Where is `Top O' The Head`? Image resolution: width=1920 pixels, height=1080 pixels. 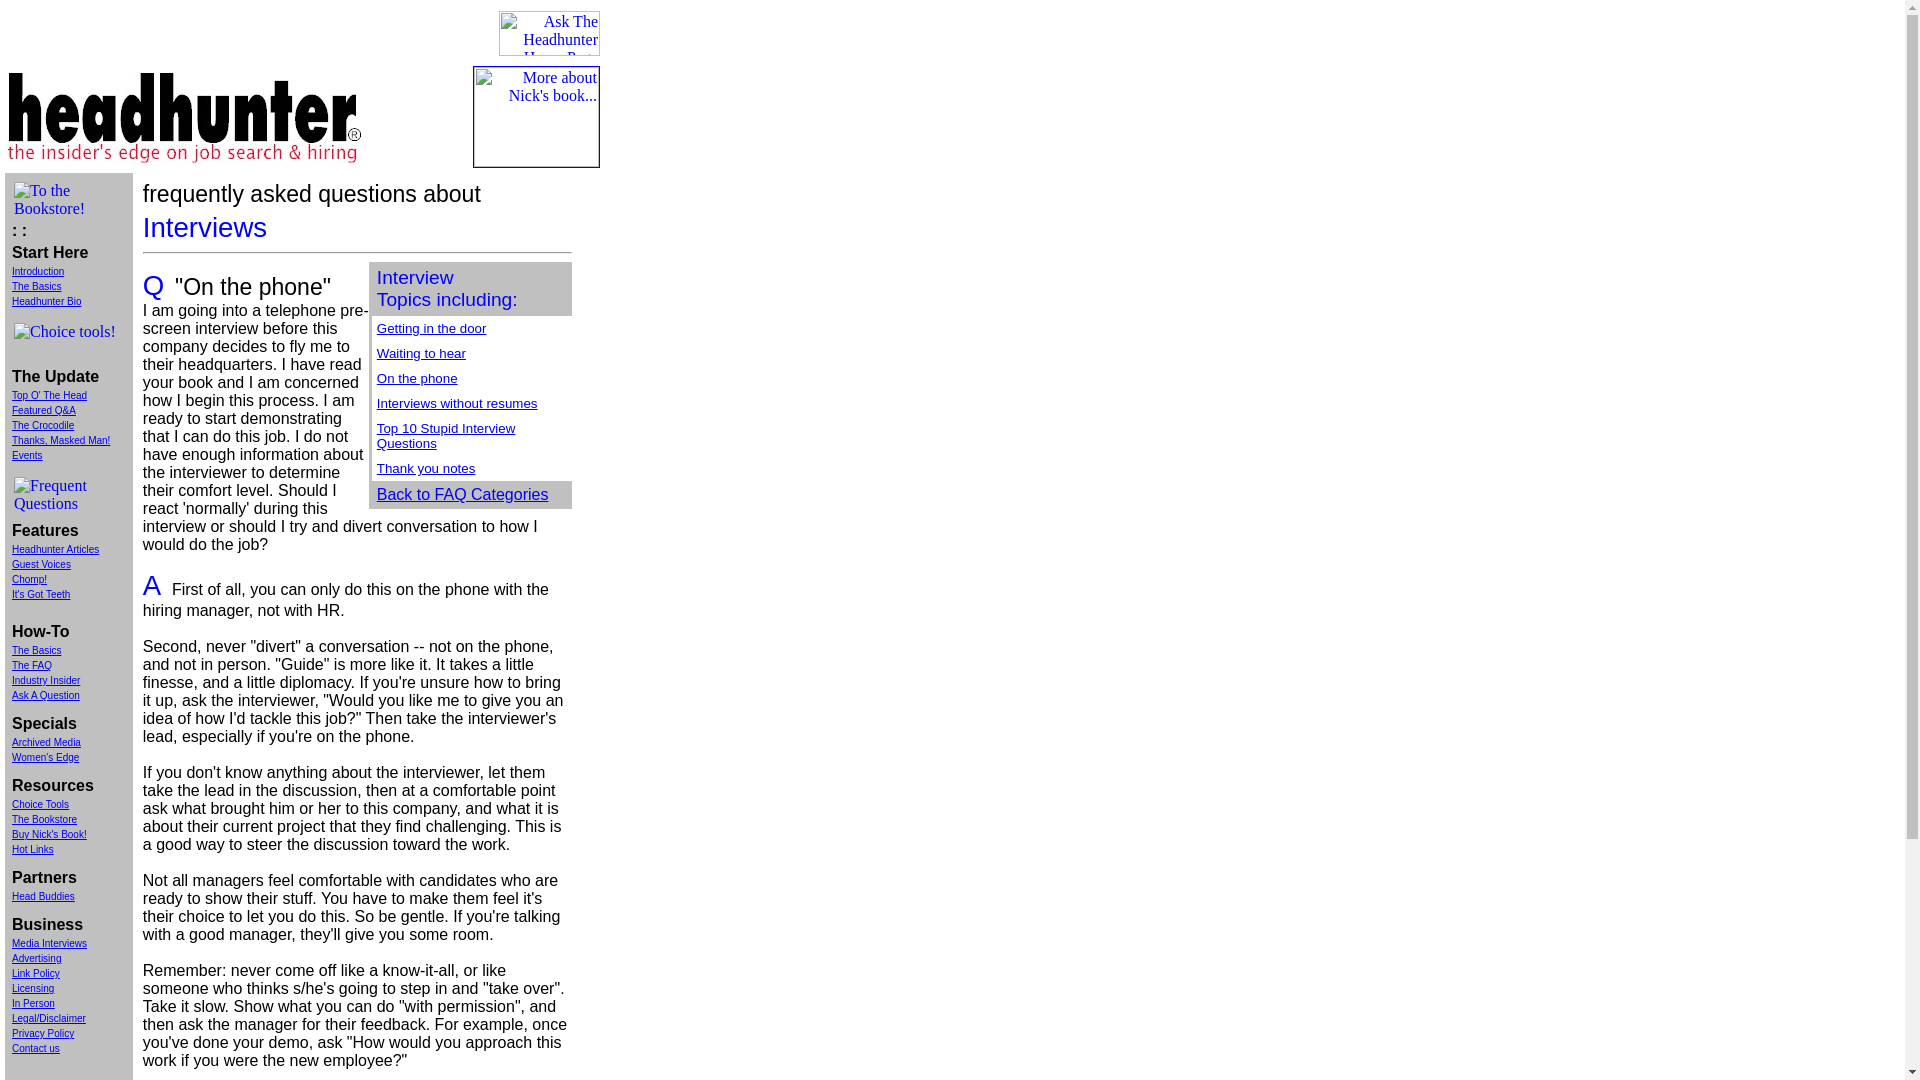 Top O' The Head is located at coordinates (48, 394).